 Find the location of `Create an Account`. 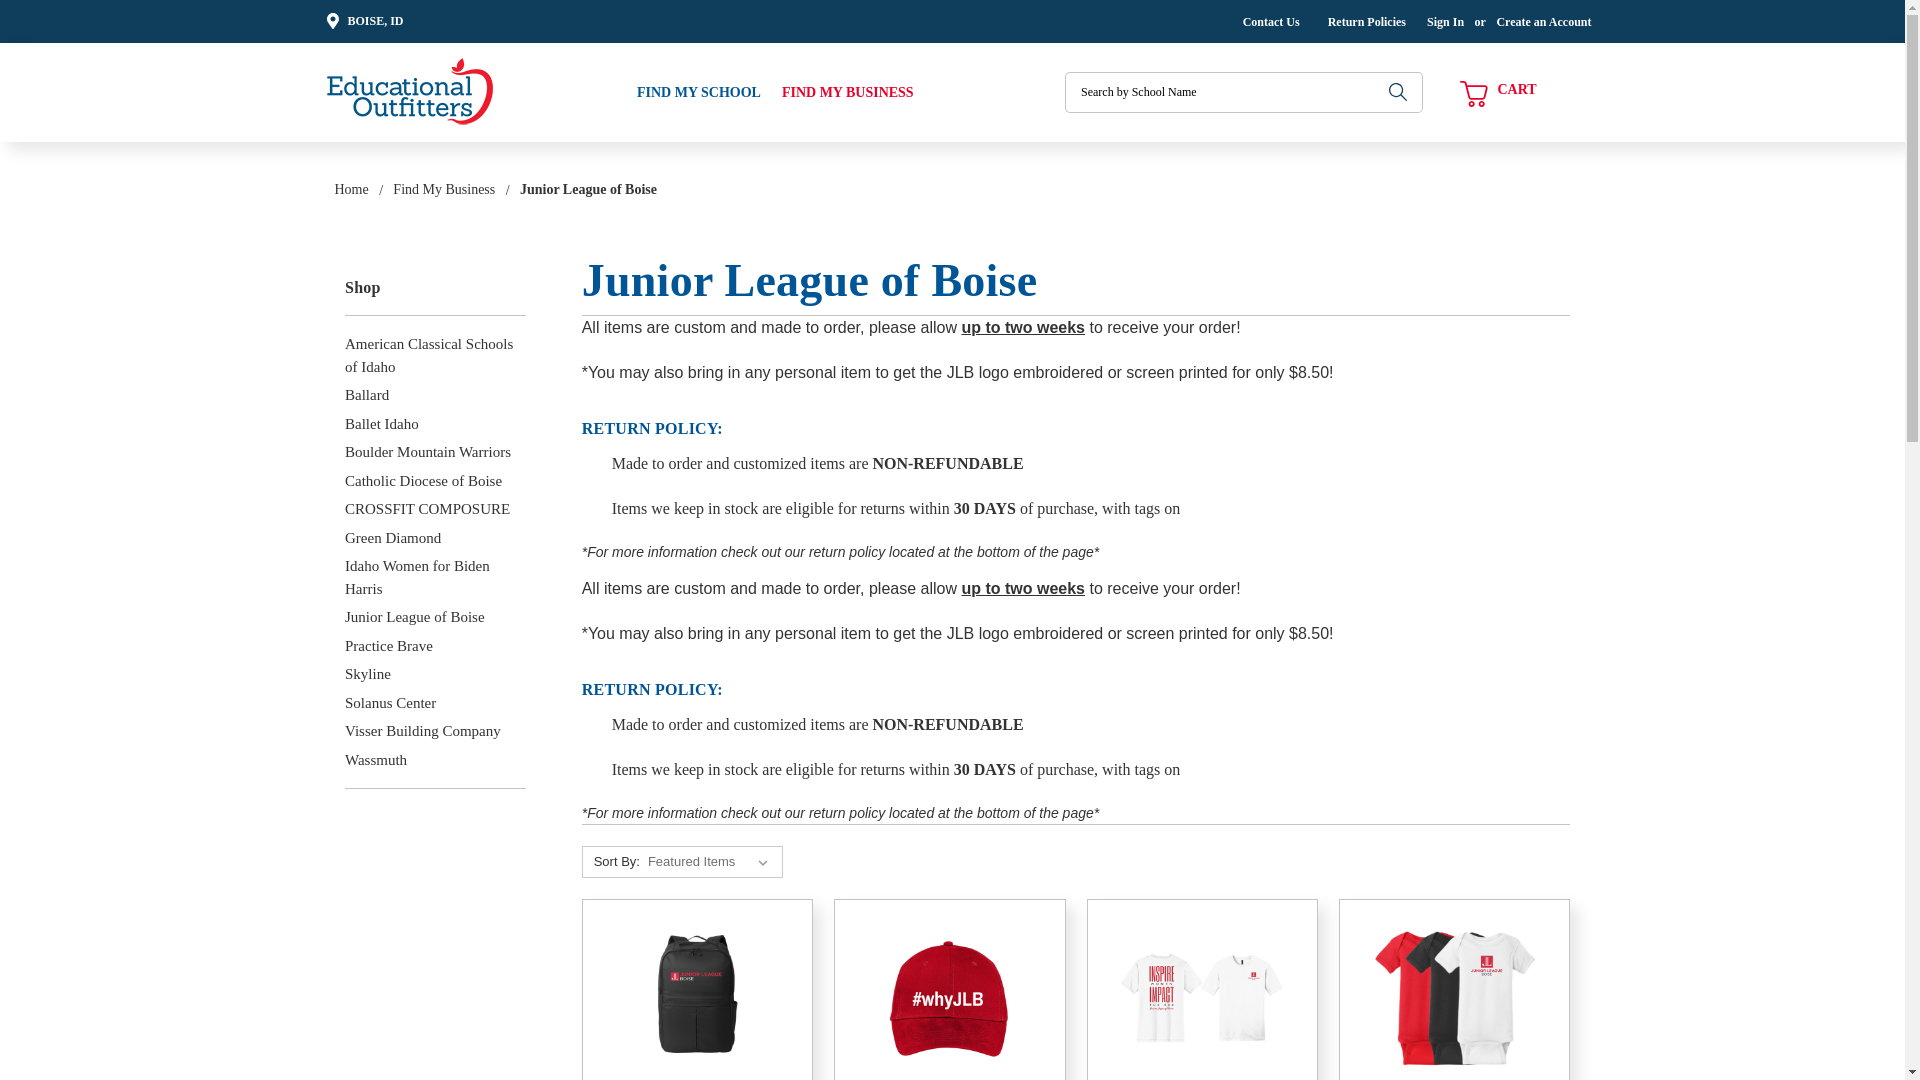

Create an Account is located at coordinates (1543, 22).